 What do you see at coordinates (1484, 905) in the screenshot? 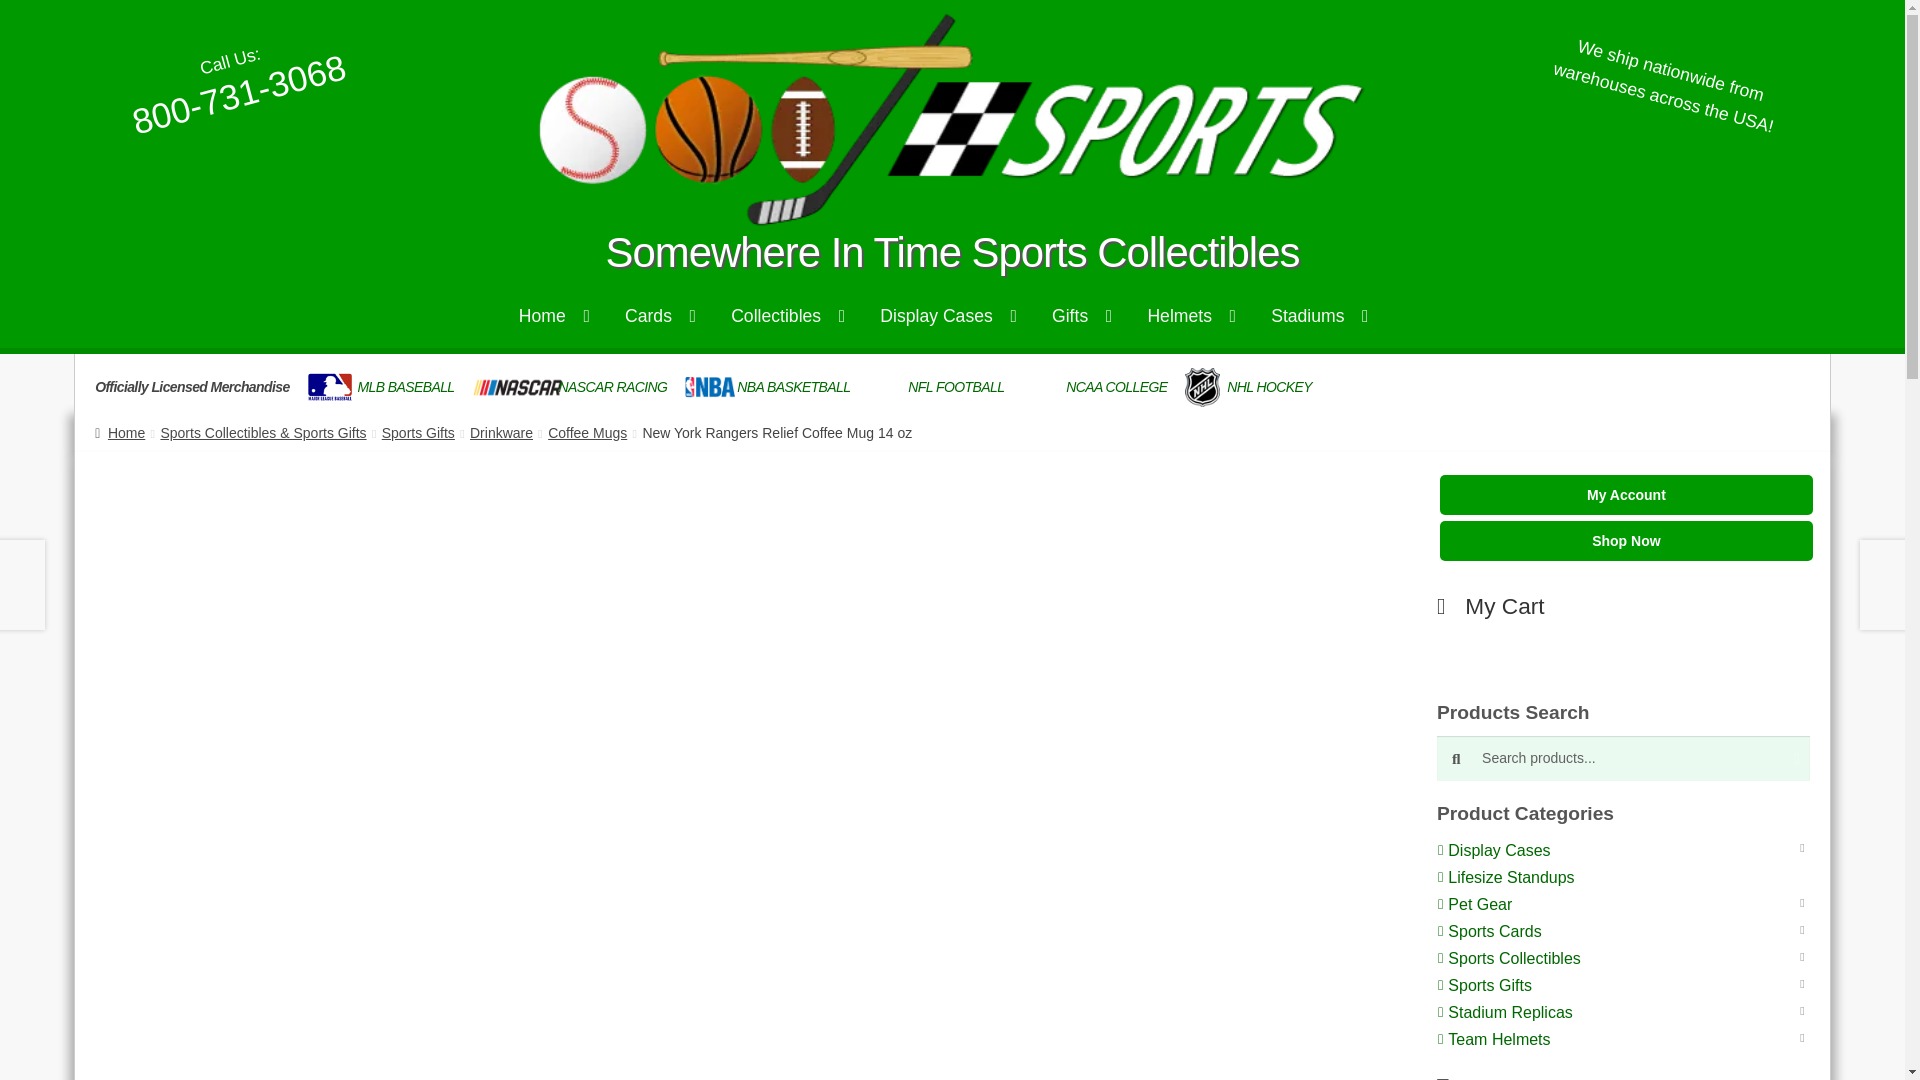
I see `Pet Gear` at bounding box center [1484, 905].